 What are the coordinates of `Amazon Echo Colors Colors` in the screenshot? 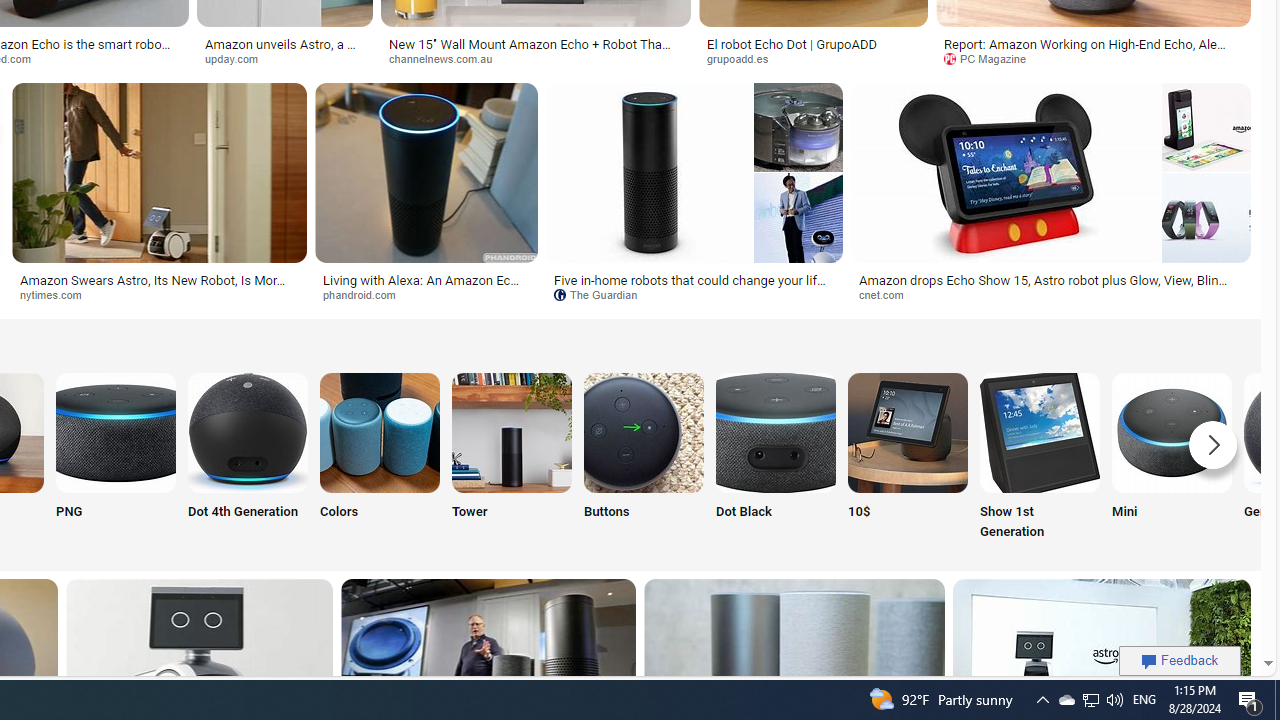 It's located at (380, 458).